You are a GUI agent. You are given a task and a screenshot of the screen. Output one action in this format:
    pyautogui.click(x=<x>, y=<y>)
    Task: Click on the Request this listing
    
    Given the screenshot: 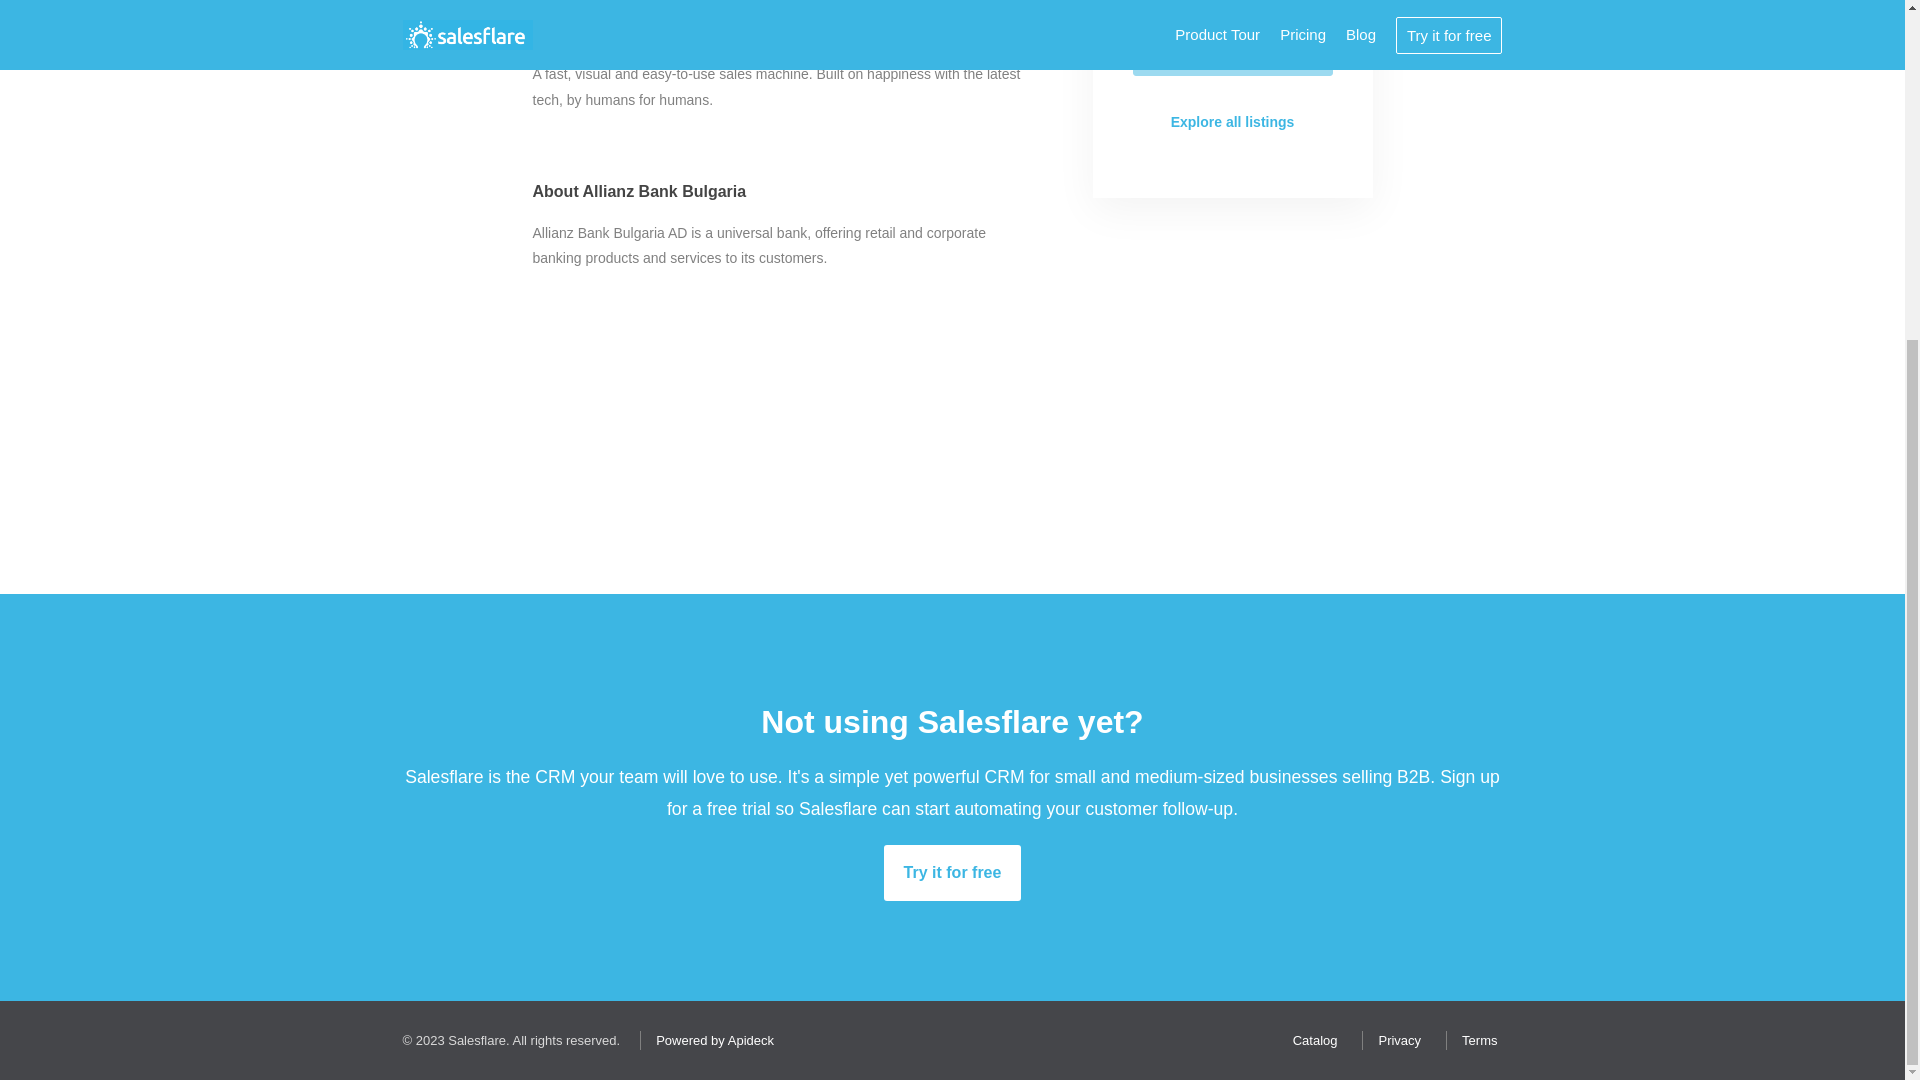 What is the action you would take?
    pyautogui.click(x=1232, y=49)
    